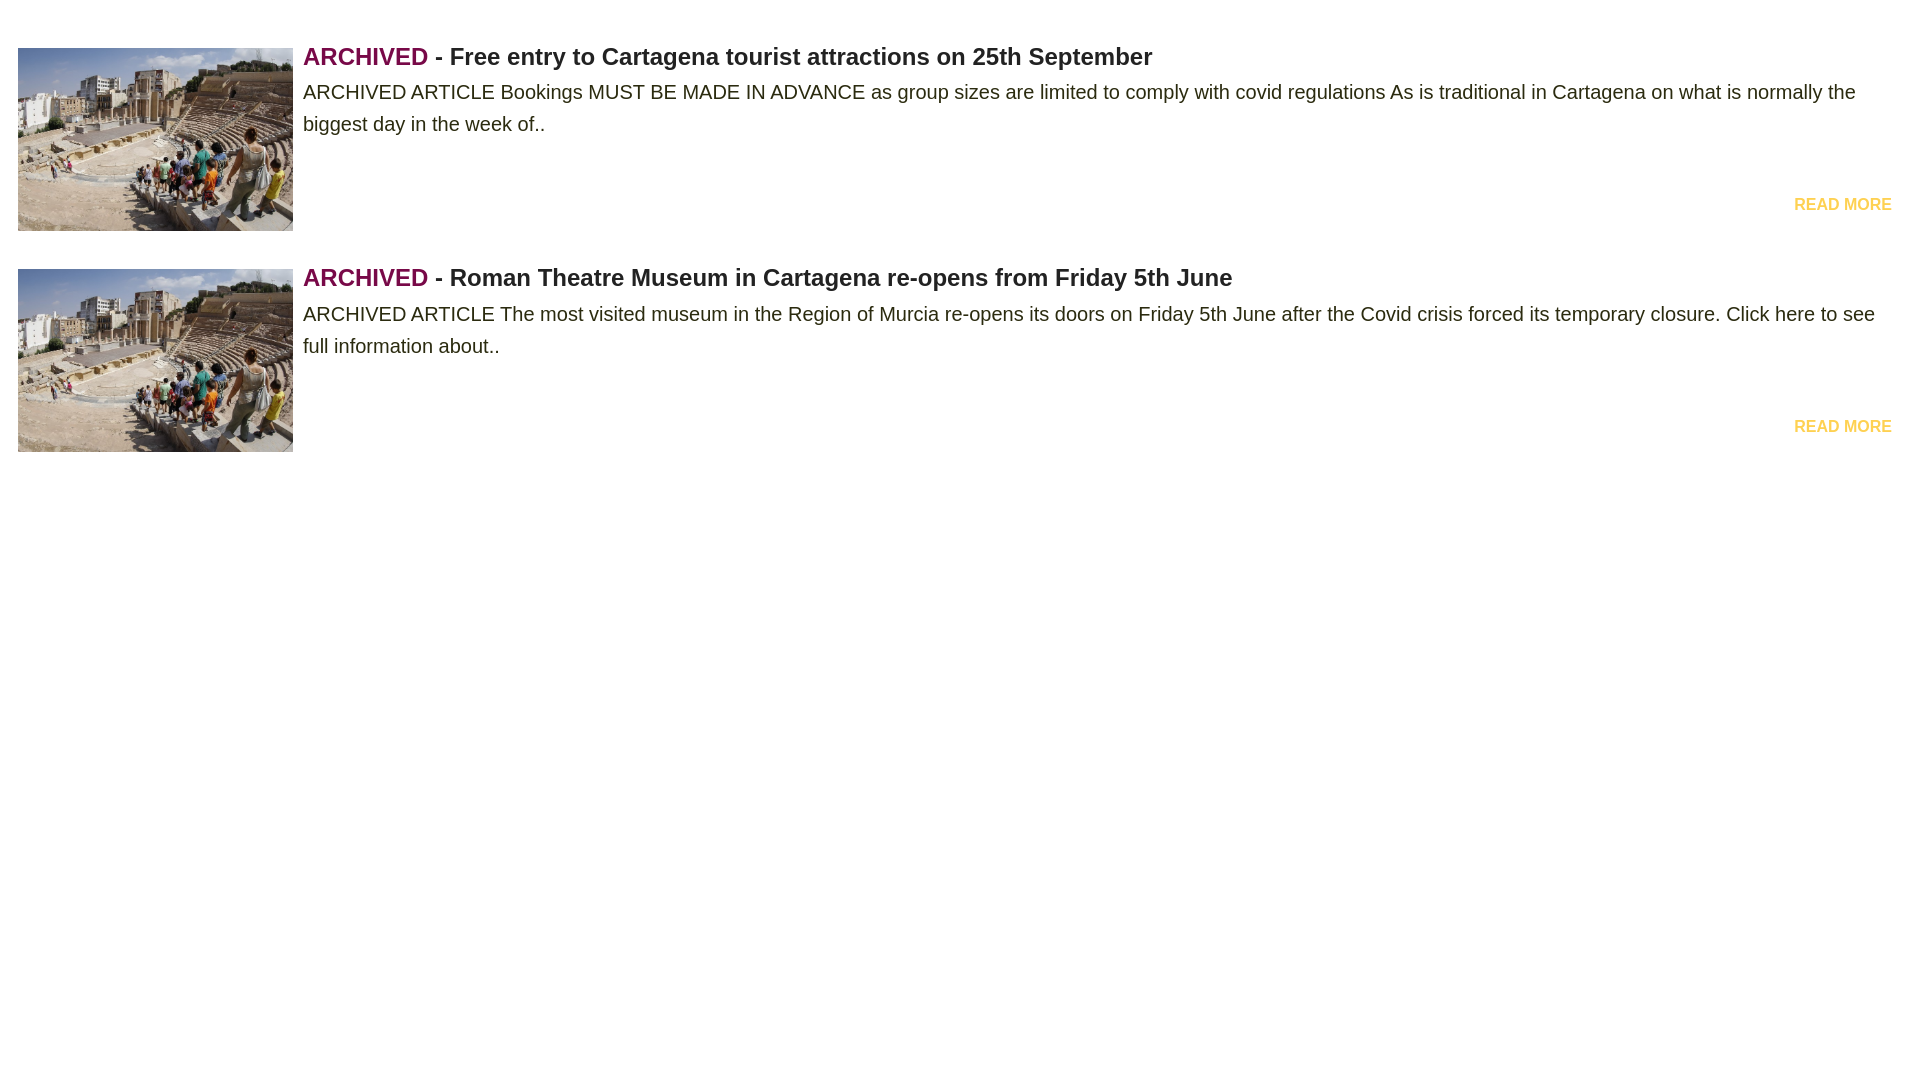 This screenshot has width=1920, height=1080. What do you see at coordinates (1842, 205) in the screenshot?
I see `READ MORE` at bounding box center [1842, 205].